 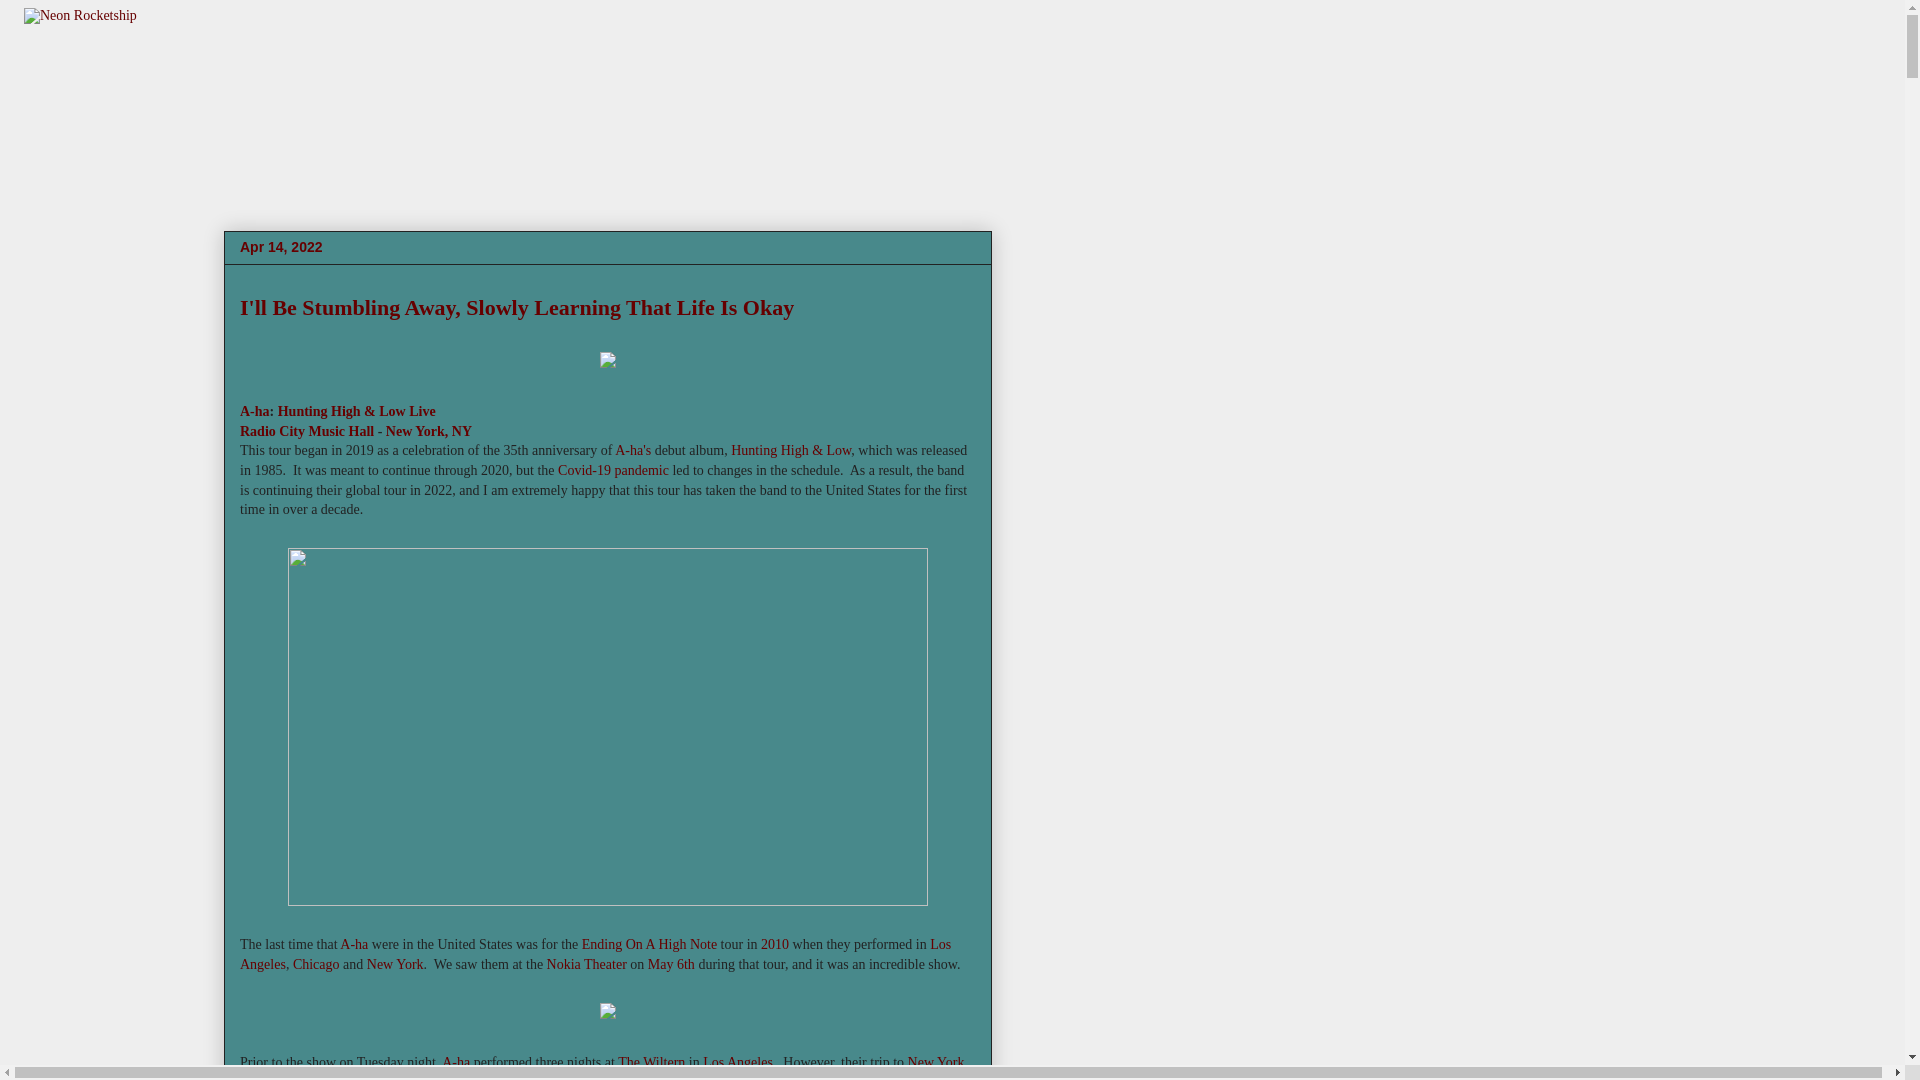 What do you see at coordinates (613, 470) in the screenshot?
I see `Covid-19 pandemic` at bounding box center [613, 470].